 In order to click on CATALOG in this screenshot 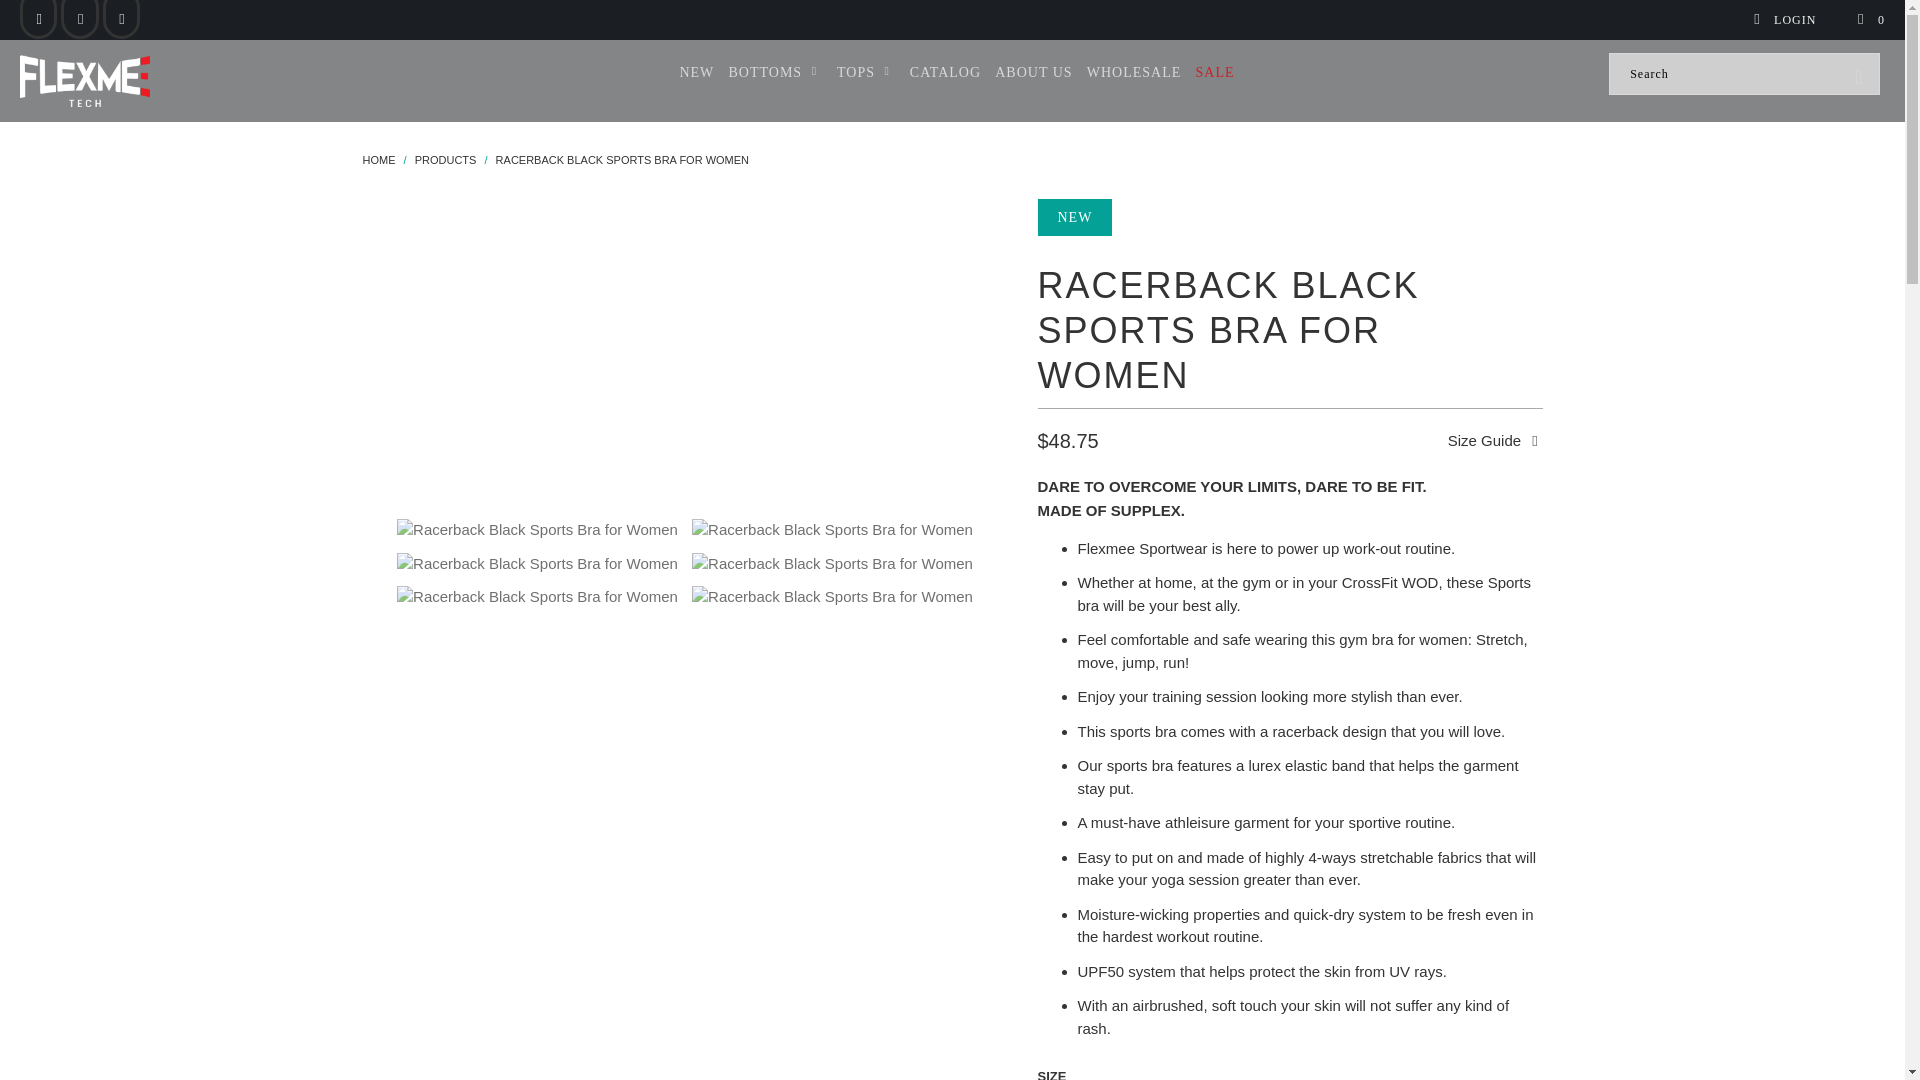, I will do `click(946, 72)`.